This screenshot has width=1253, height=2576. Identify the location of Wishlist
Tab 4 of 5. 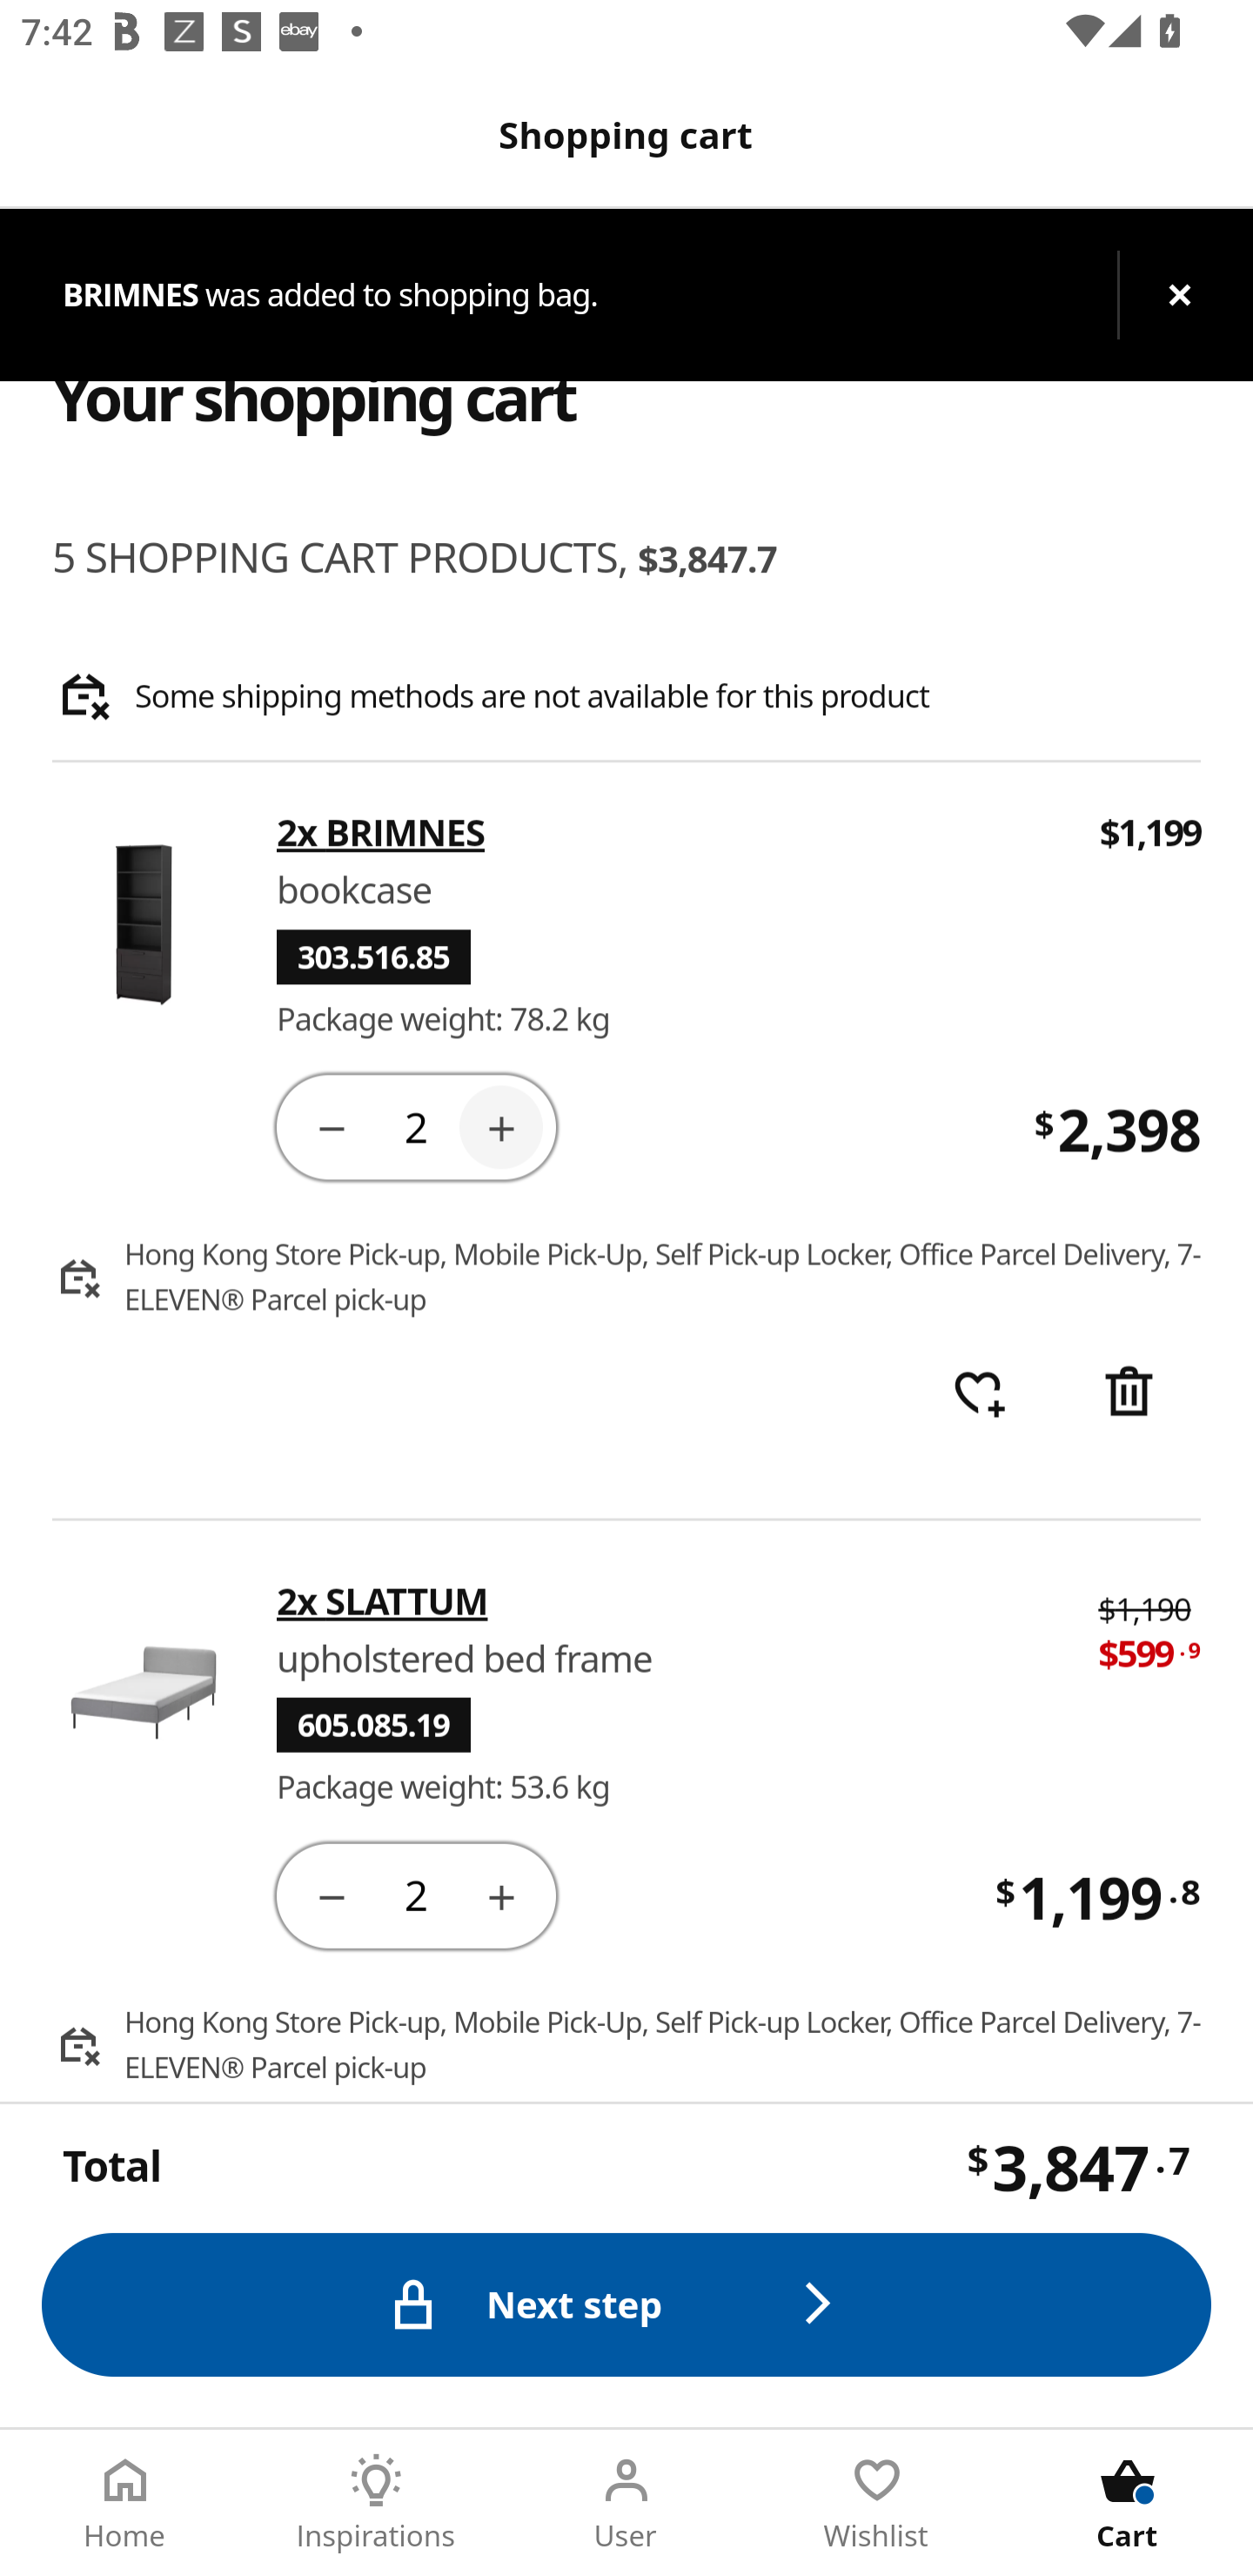
(877, 2503).